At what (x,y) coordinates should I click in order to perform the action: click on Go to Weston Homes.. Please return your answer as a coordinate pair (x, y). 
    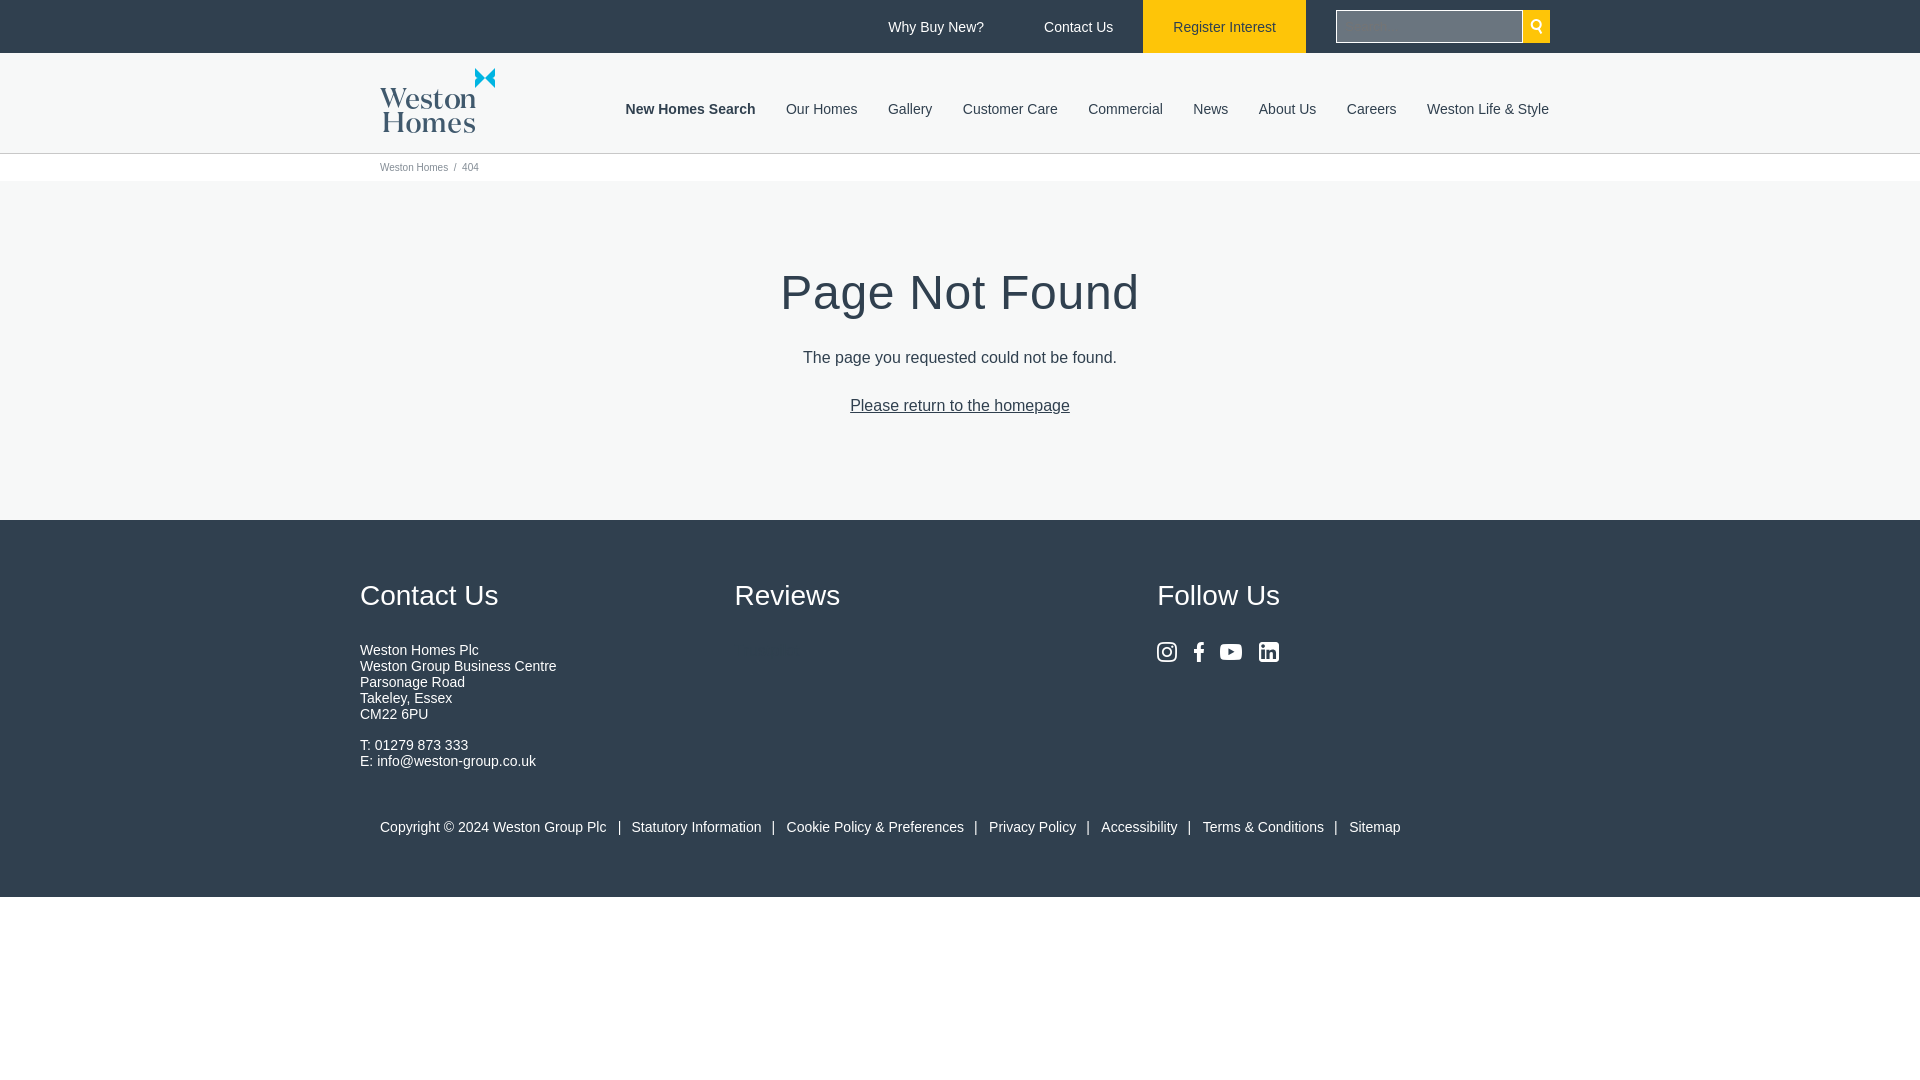
    Looking at the image, I should click on (414, 167).